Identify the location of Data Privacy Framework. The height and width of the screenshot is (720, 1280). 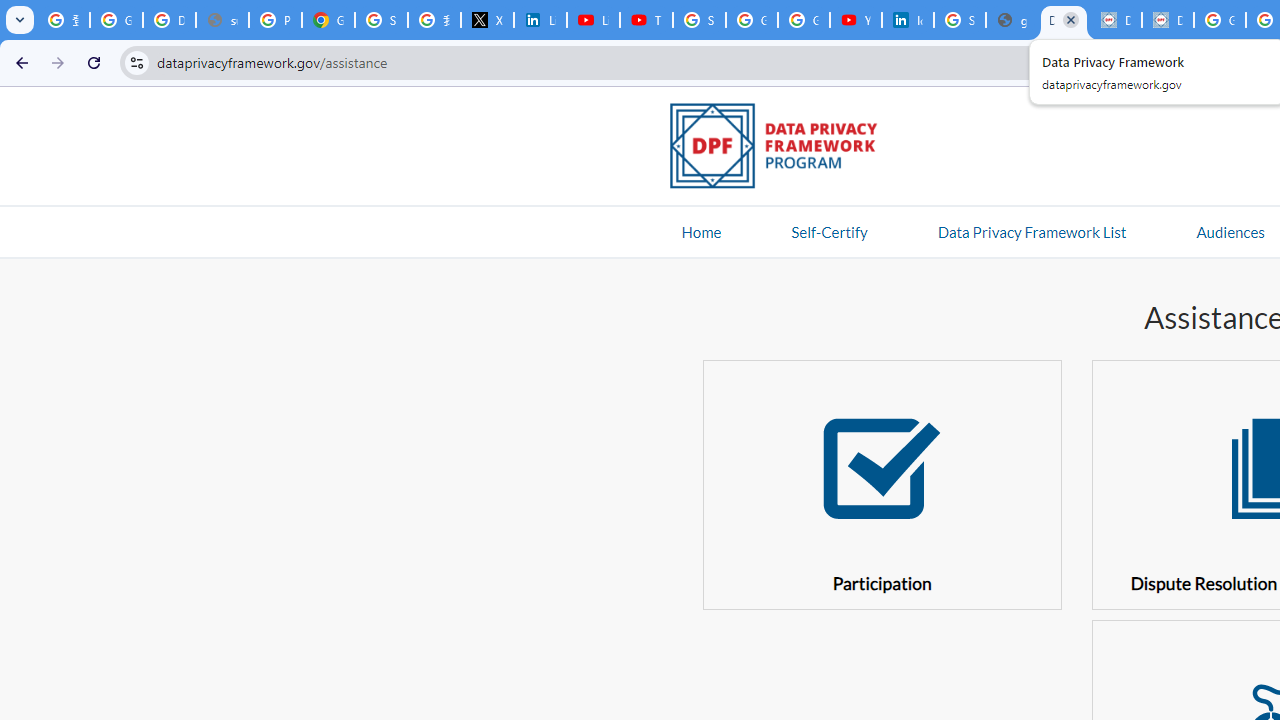
(1168, 20).